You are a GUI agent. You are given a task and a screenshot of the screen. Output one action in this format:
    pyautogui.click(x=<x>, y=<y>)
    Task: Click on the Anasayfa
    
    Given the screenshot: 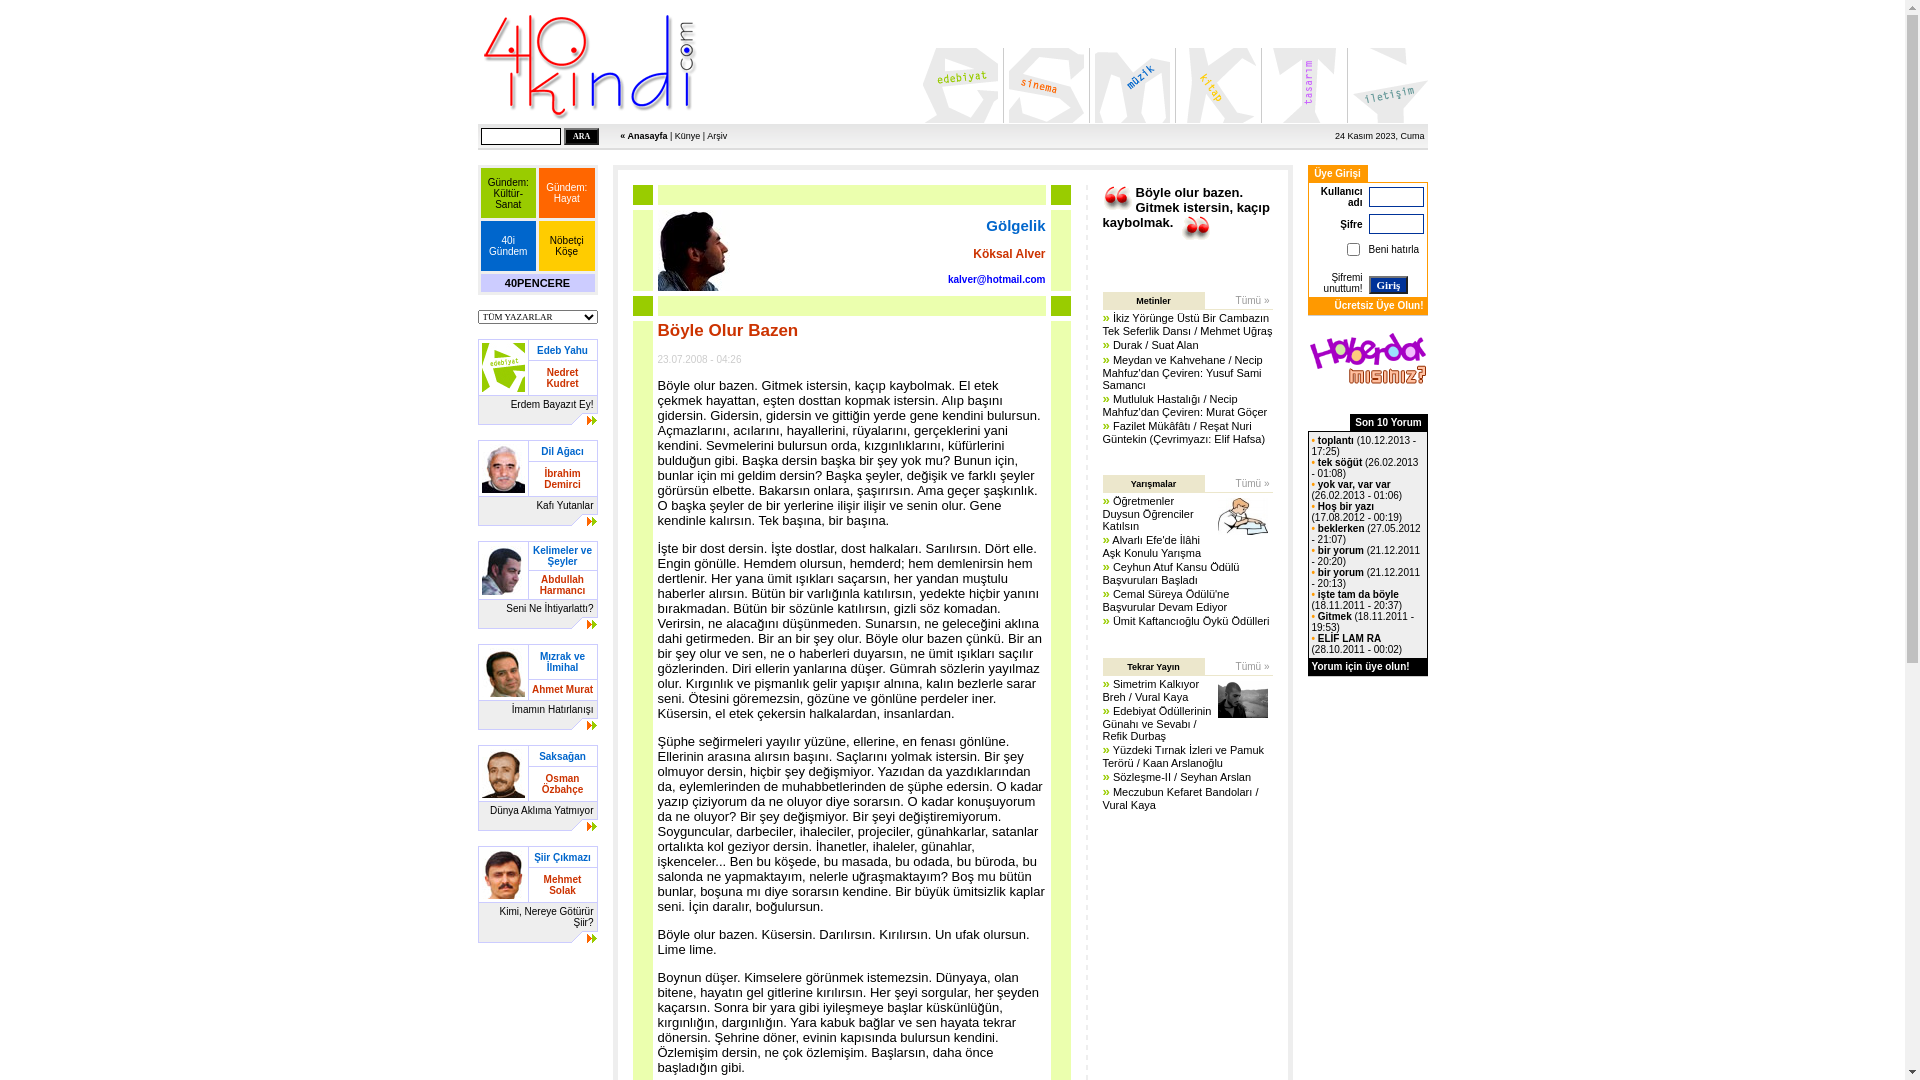 What is the action you would take?
    pyautogui.click(x=590, y=66)
    